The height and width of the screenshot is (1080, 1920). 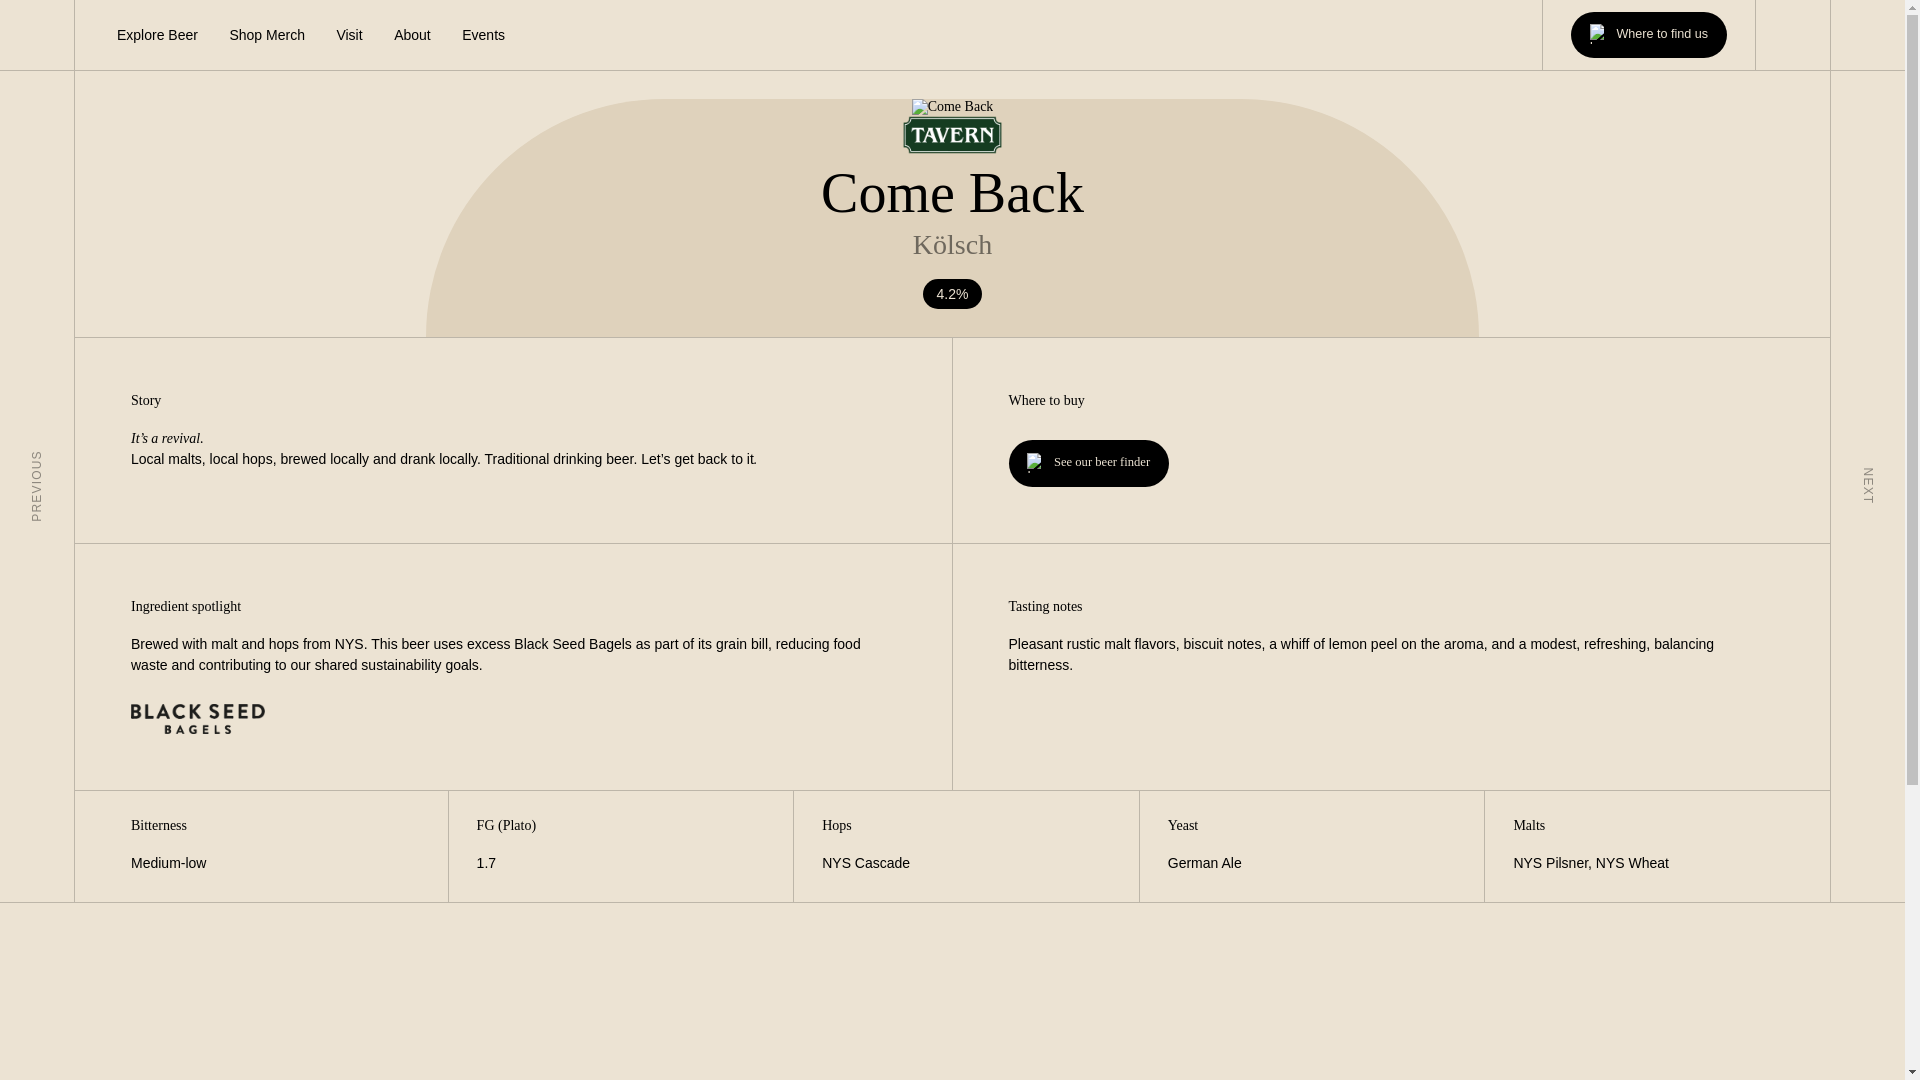 What do you see at coordinates (37, 35) in the screenshot?
I see `Return Brewing` at bounding box center [37, 35].